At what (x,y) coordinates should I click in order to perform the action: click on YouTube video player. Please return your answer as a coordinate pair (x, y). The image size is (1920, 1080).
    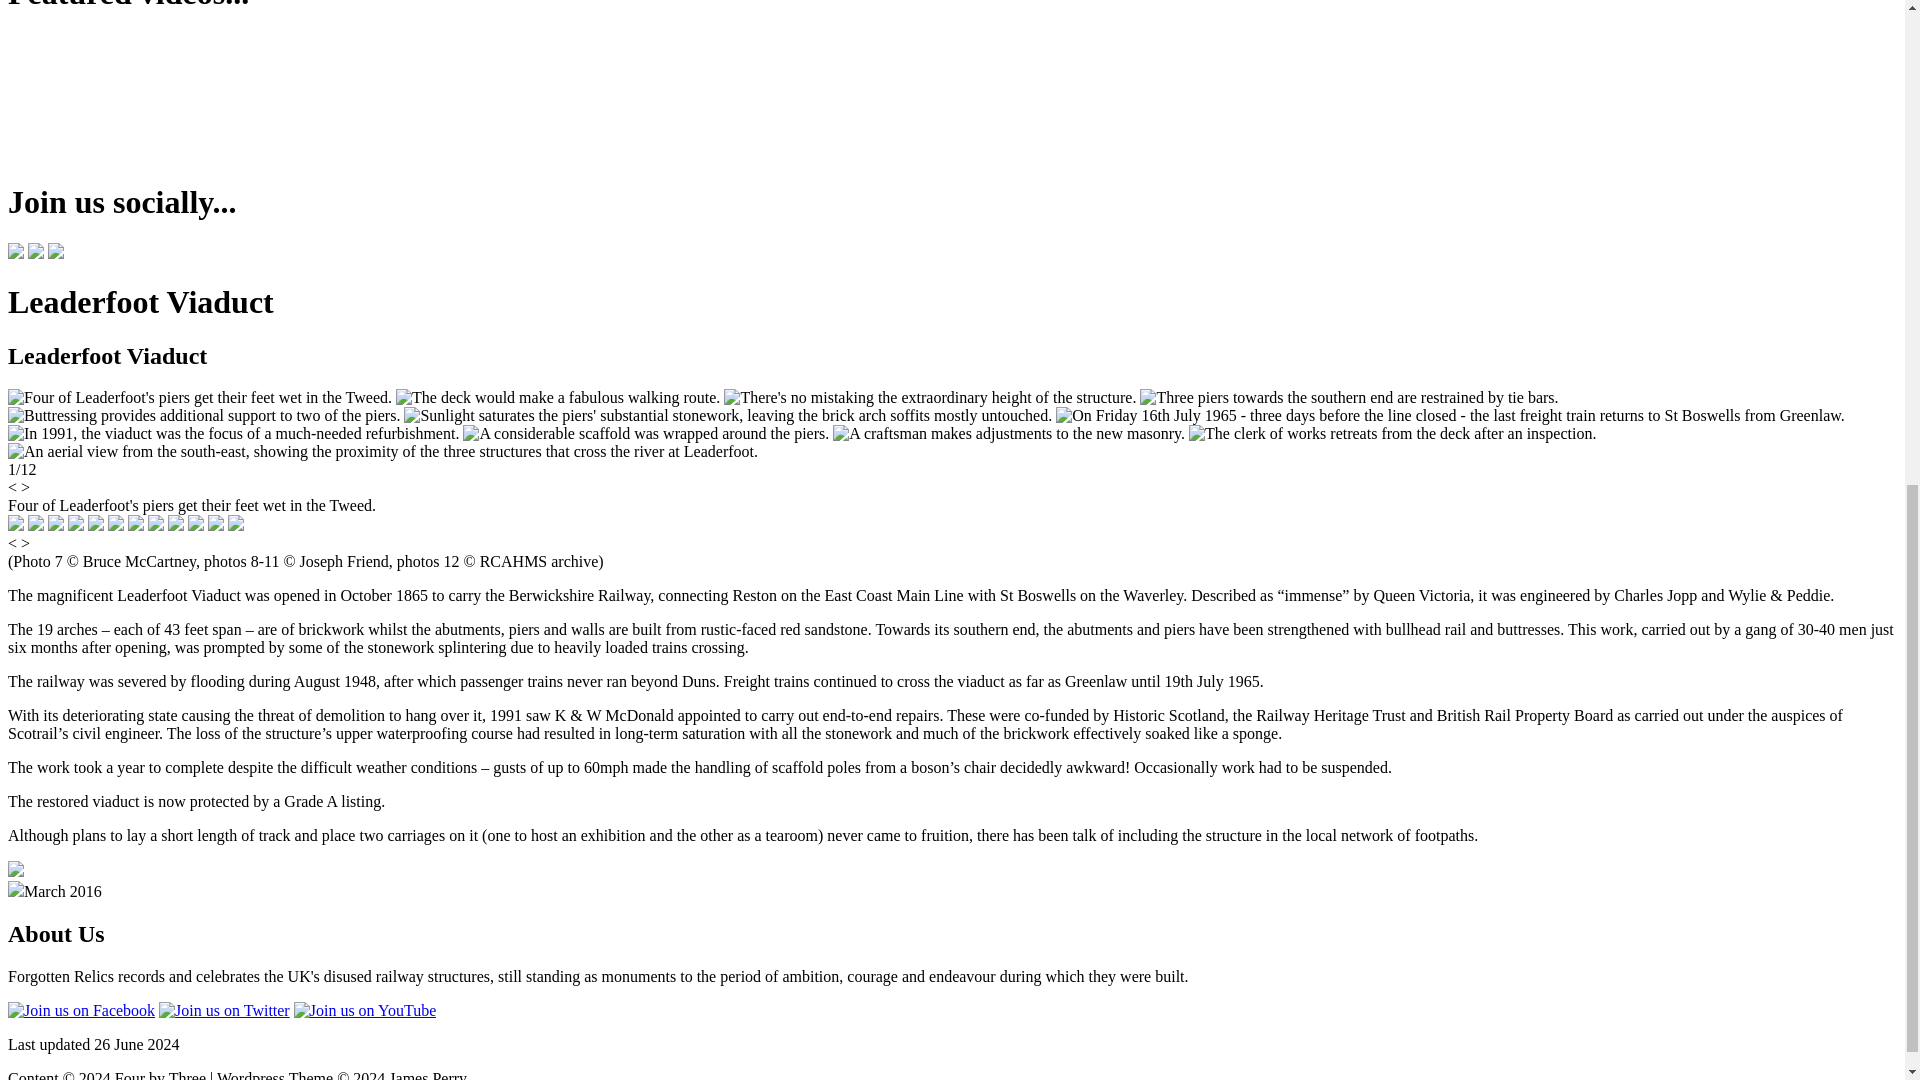
    Looking at the image, I should click on (118, 96).